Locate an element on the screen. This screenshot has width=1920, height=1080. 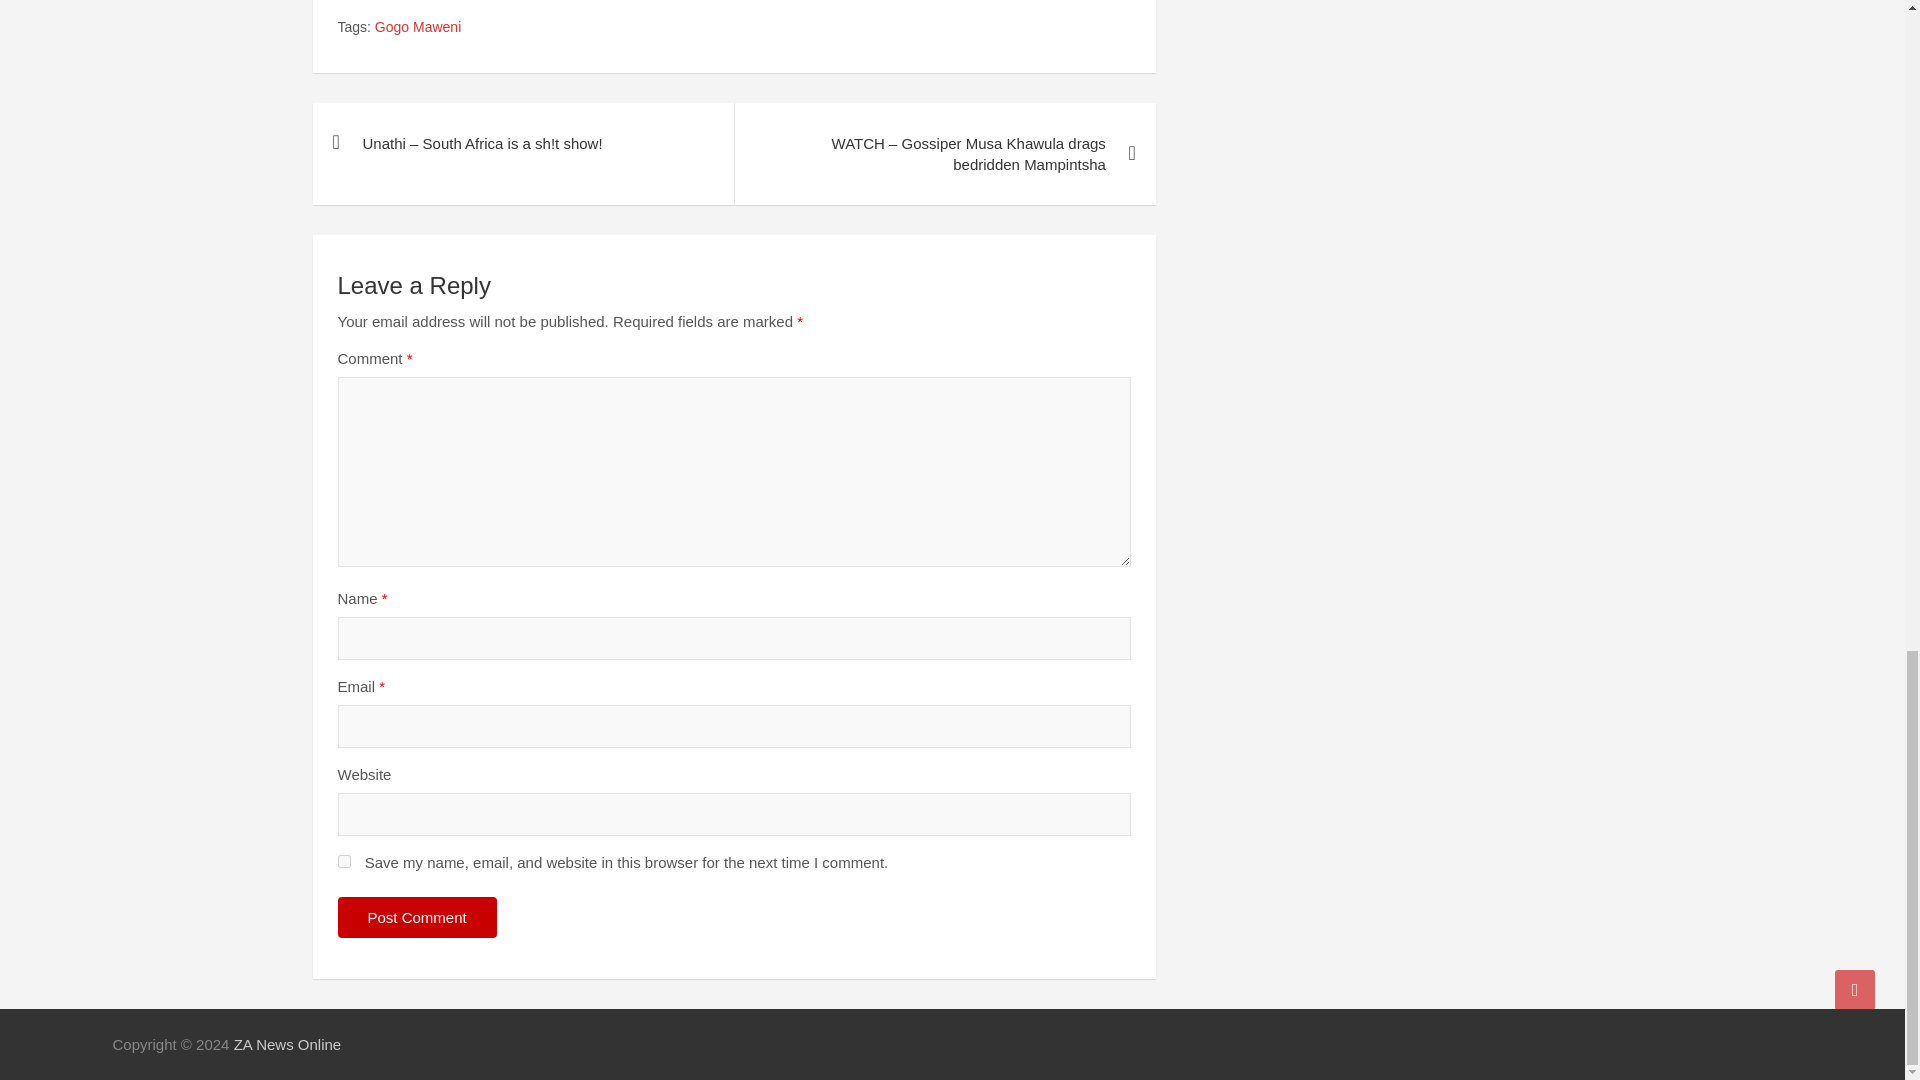
yes is located at coordinates (344, 862).